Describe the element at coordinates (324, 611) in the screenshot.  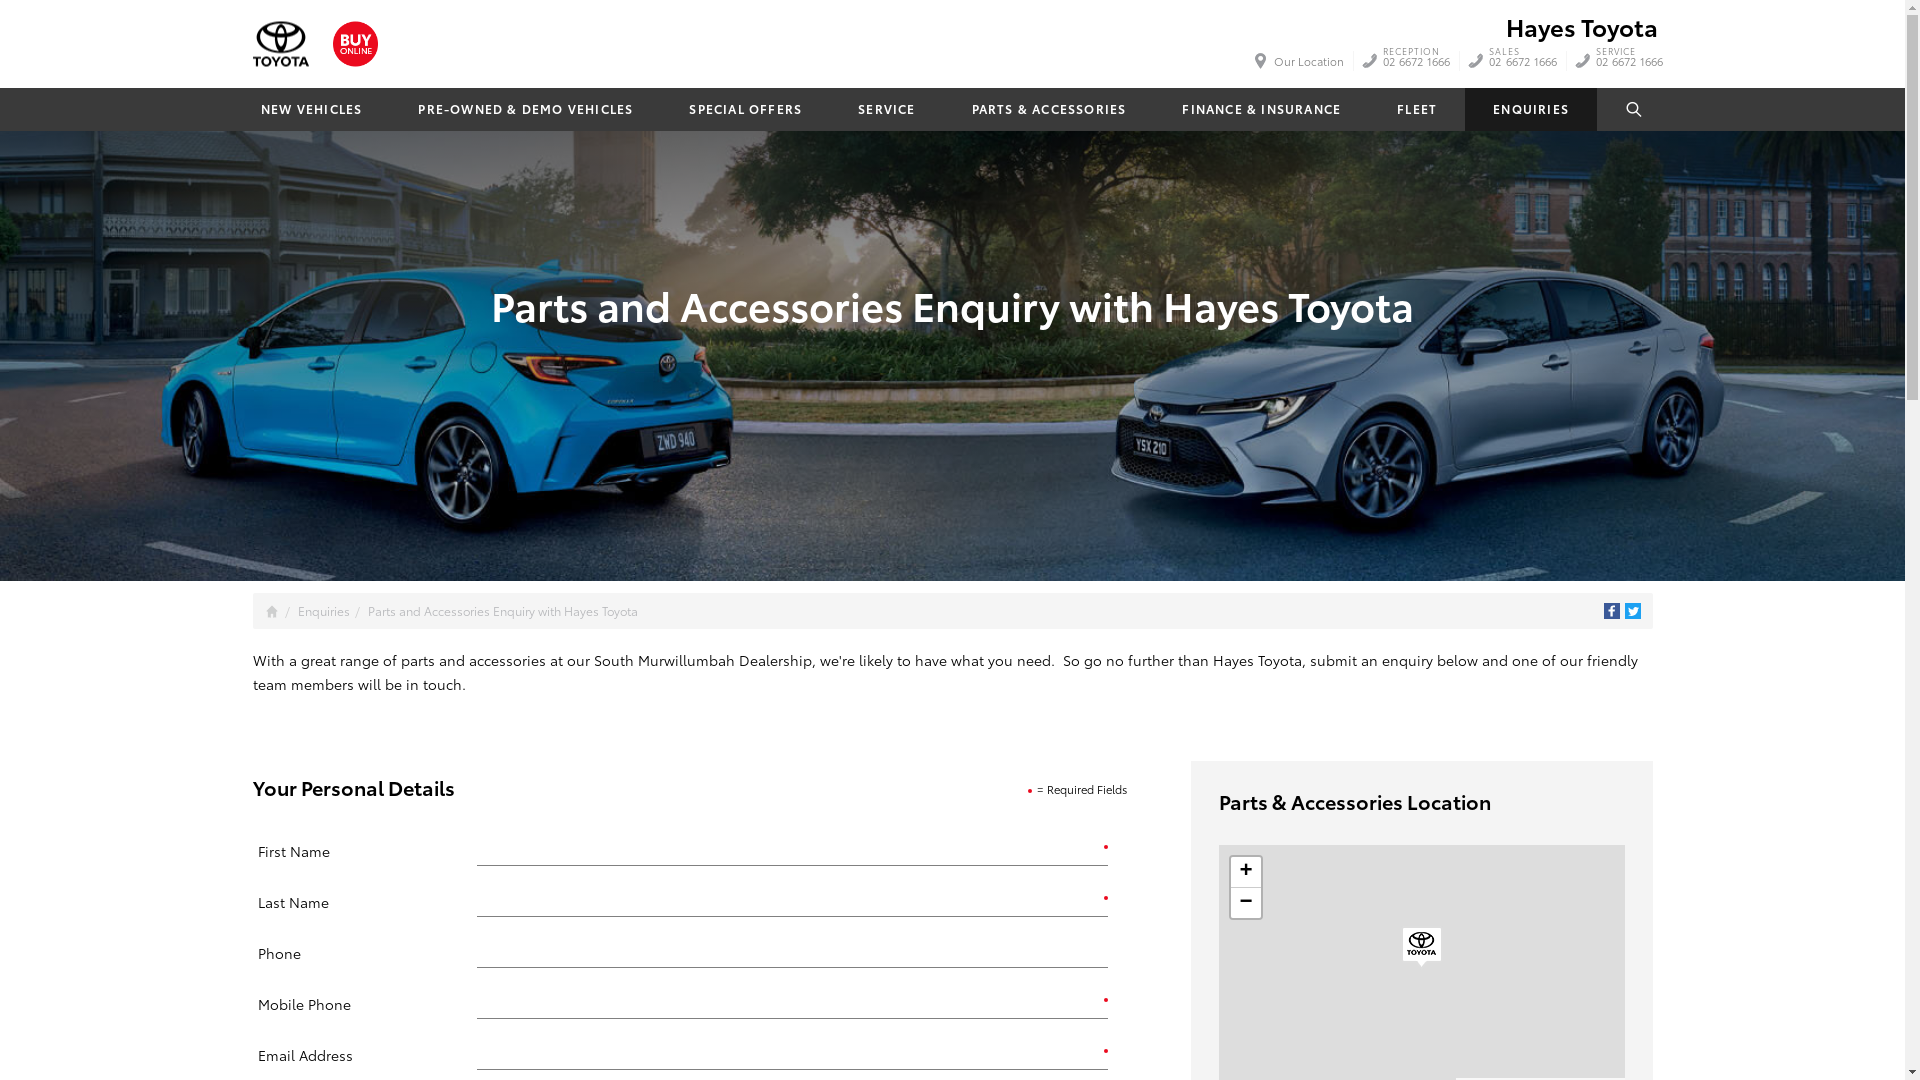
I see `Enquiries` at that location.